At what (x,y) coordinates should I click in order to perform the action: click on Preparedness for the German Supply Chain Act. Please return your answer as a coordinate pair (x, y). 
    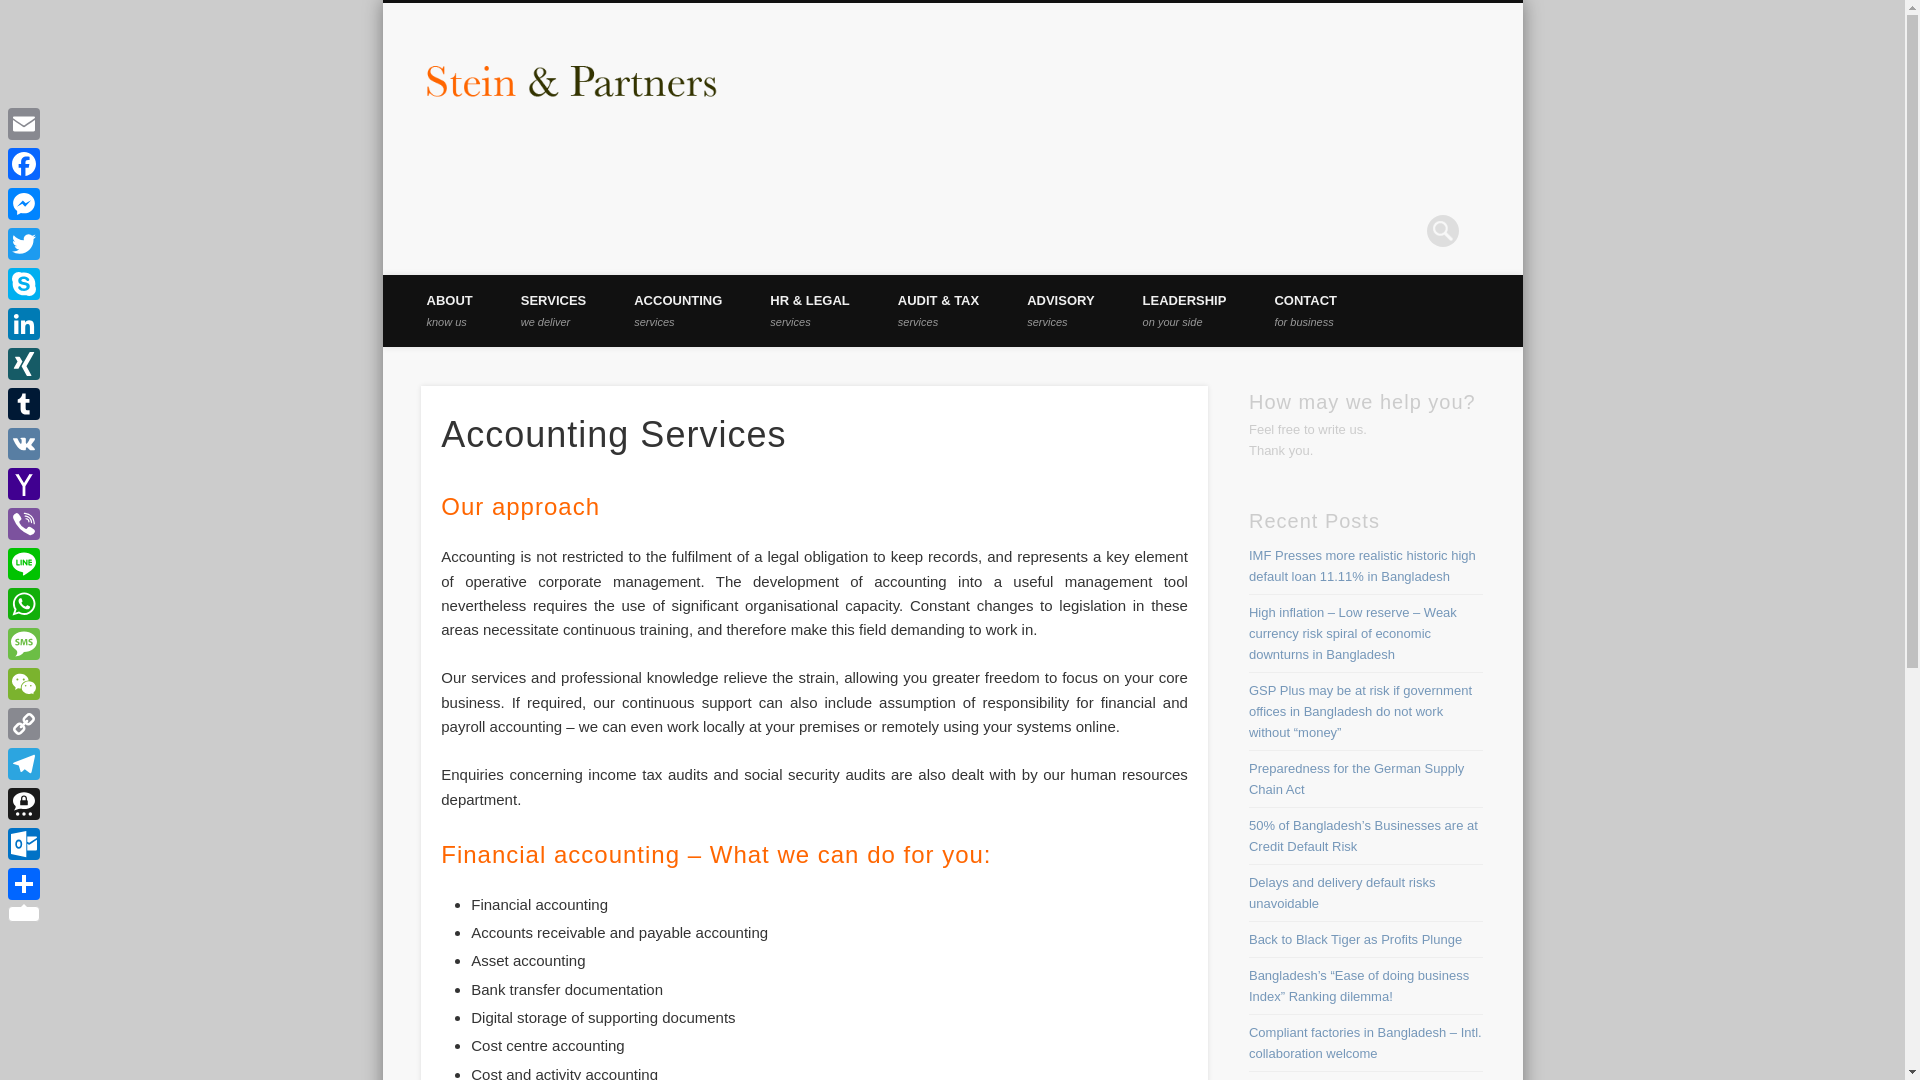
    Looking at the image, I should click on (678, 310).